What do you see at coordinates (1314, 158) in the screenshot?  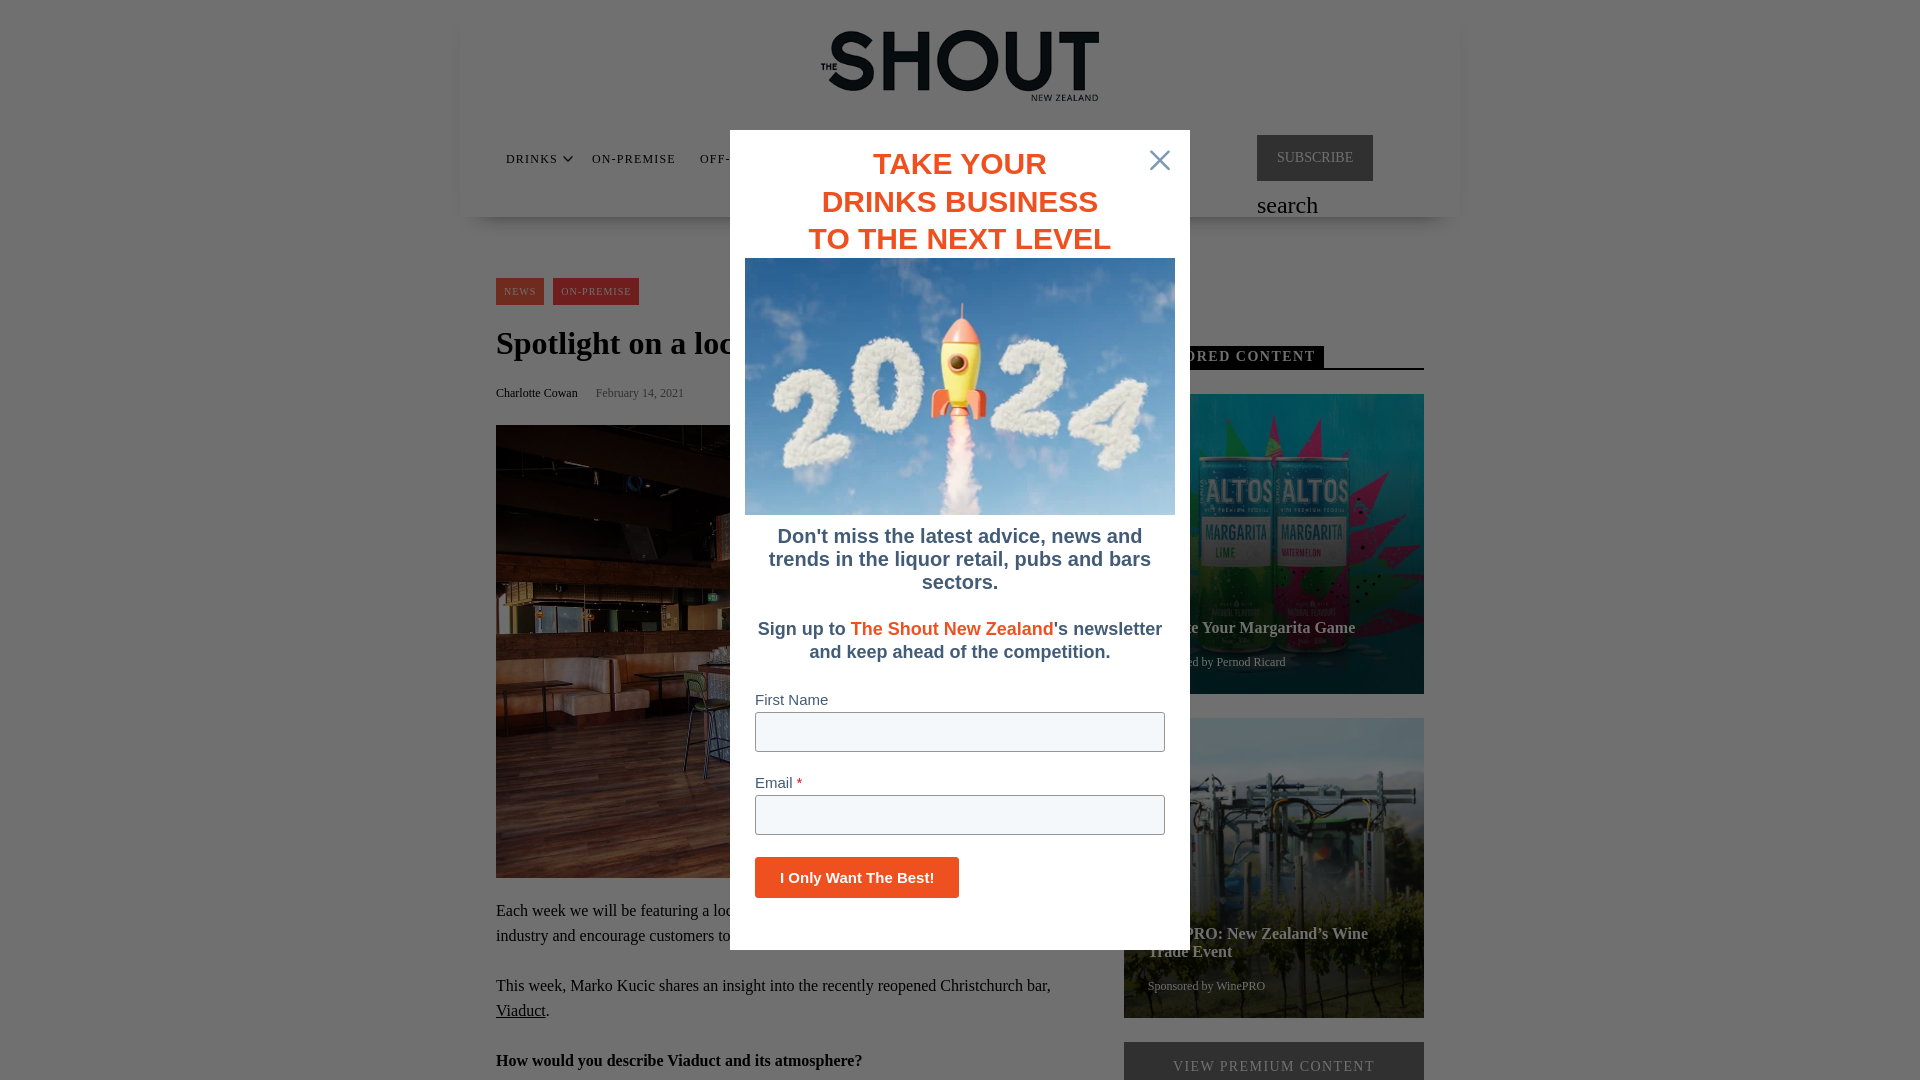 I see `SUBSCRIBE` at bounding box center [1314, 158].